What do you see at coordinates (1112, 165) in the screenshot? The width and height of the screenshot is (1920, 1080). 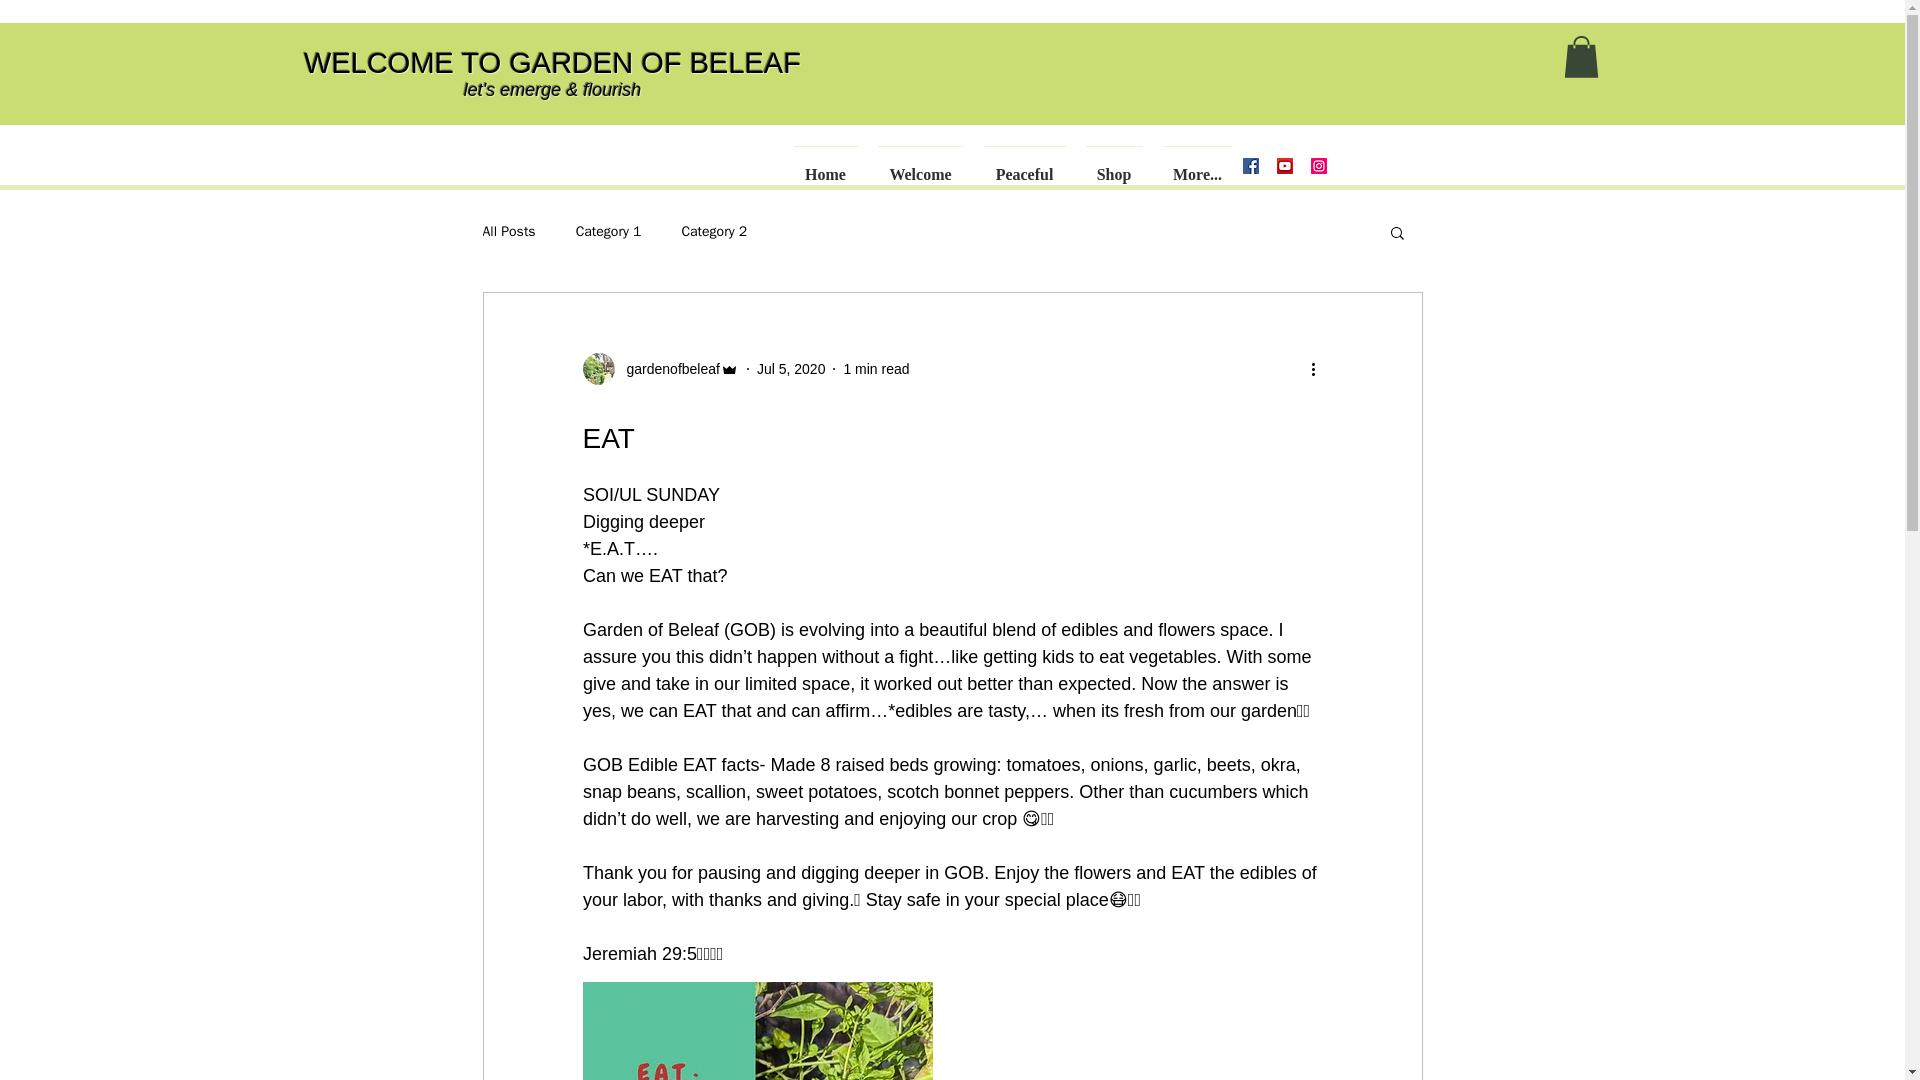 I see `Shop` at bounding box center [1112, 165].